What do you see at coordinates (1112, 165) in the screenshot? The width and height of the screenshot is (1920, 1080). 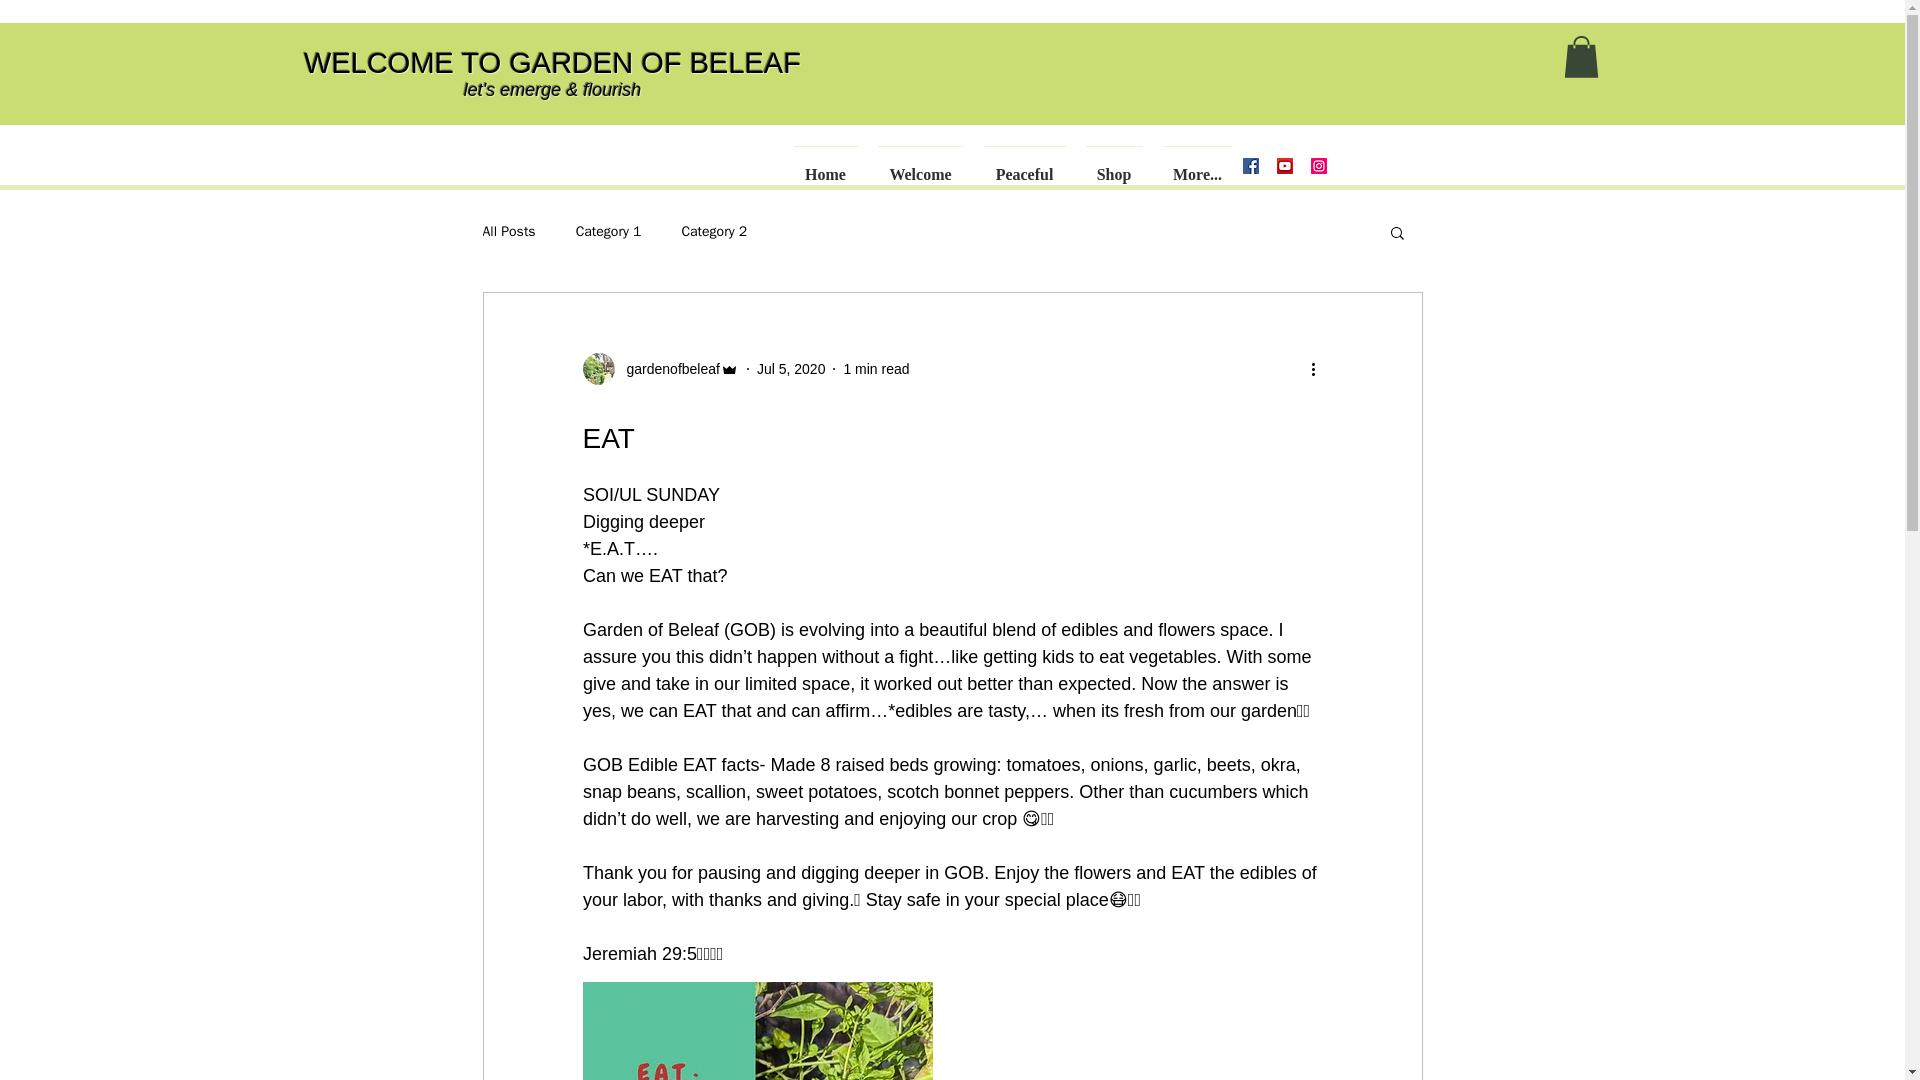 I see `Shop` at bounding box center [1112, 165].